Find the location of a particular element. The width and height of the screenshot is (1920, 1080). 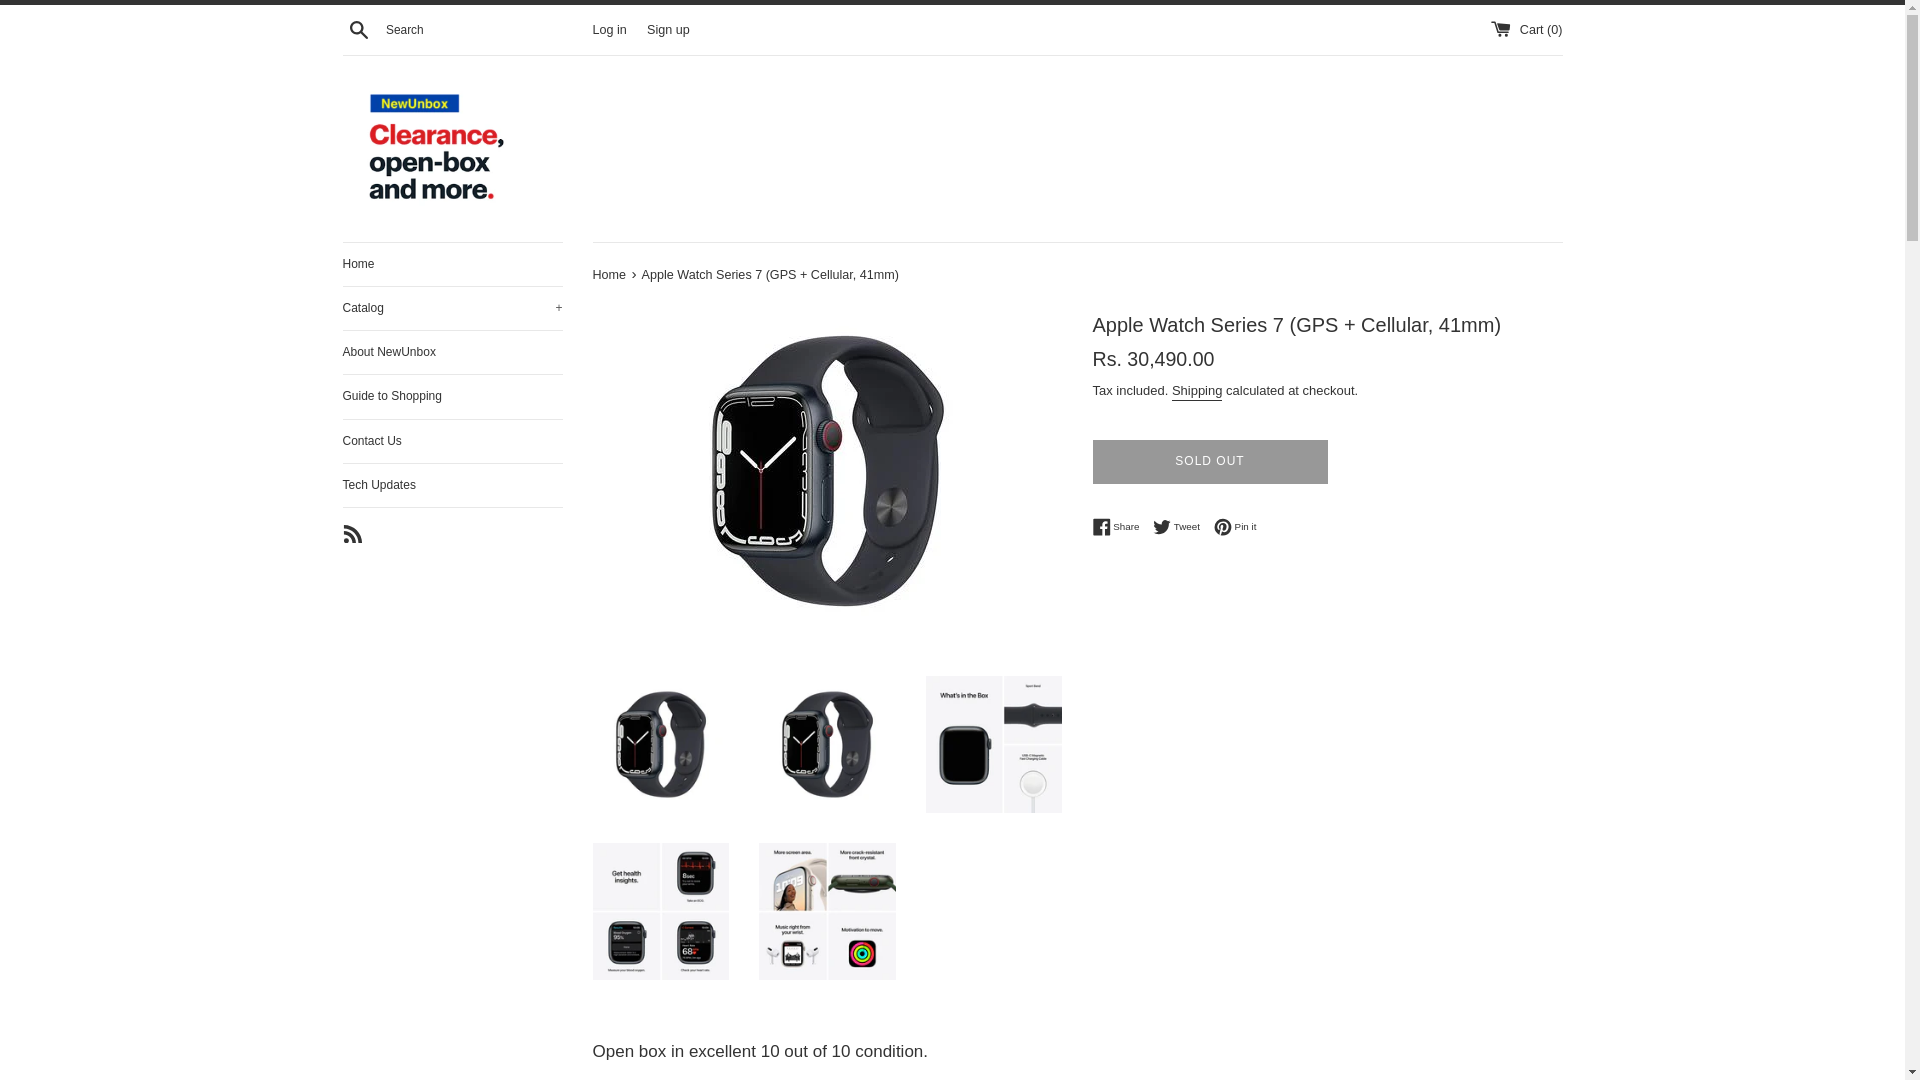

Sign up is located at coordinates (1209, 461).